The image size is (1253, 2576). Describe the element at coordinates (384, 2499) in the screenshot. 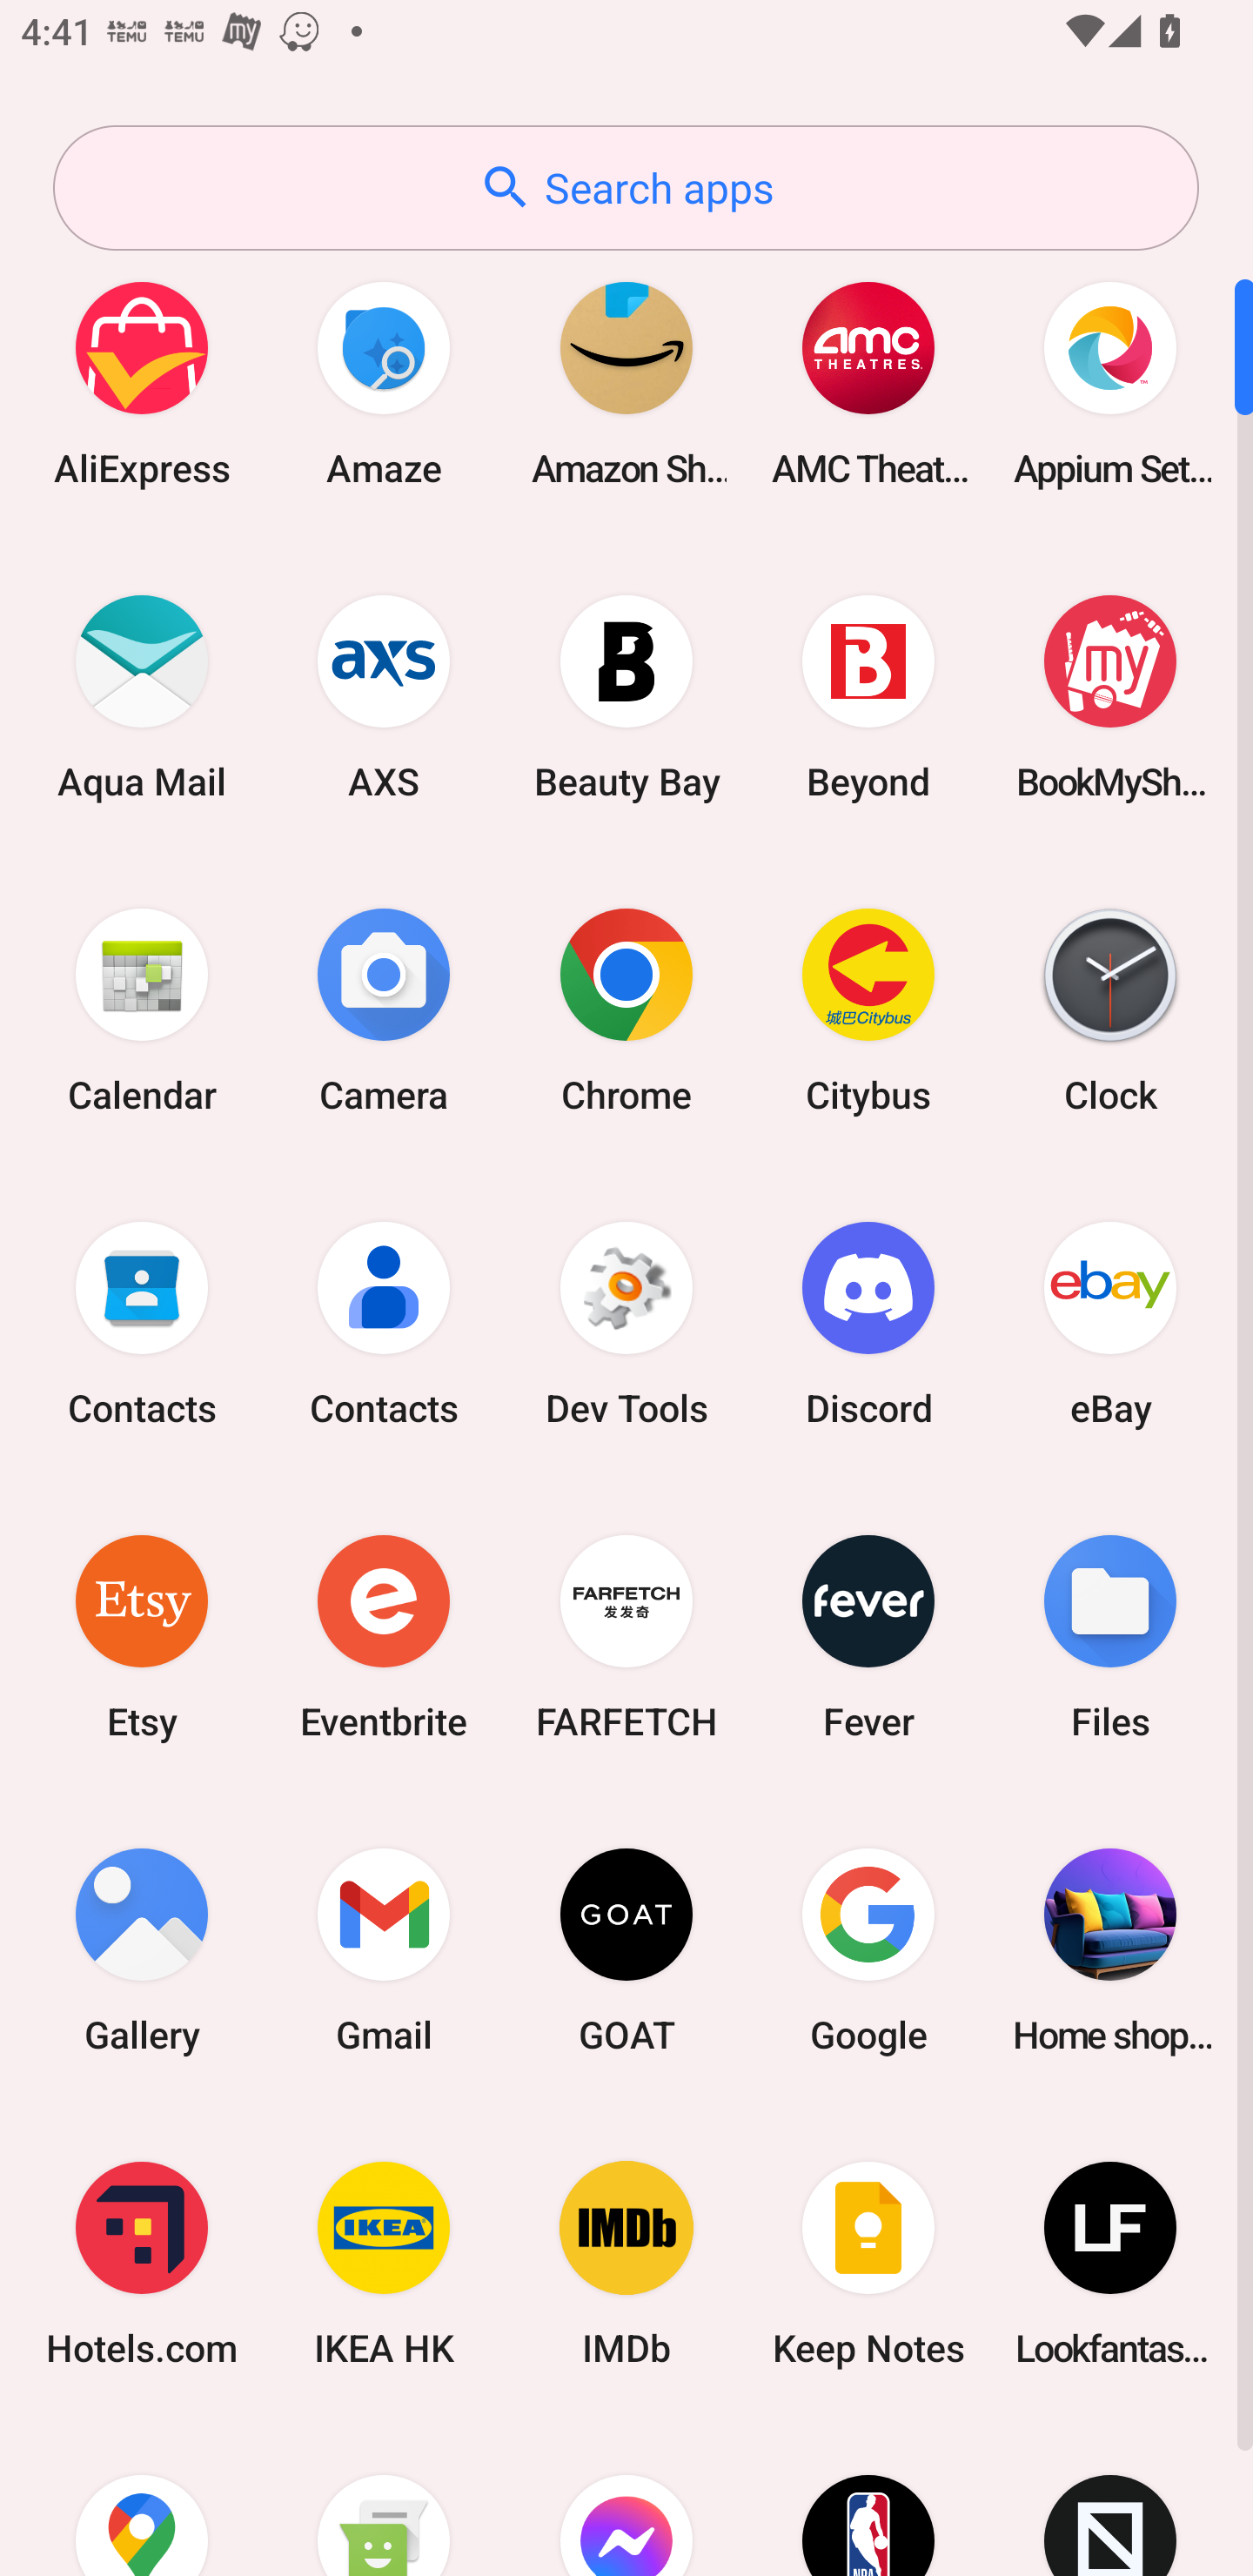

I see `Messaging` at that location.